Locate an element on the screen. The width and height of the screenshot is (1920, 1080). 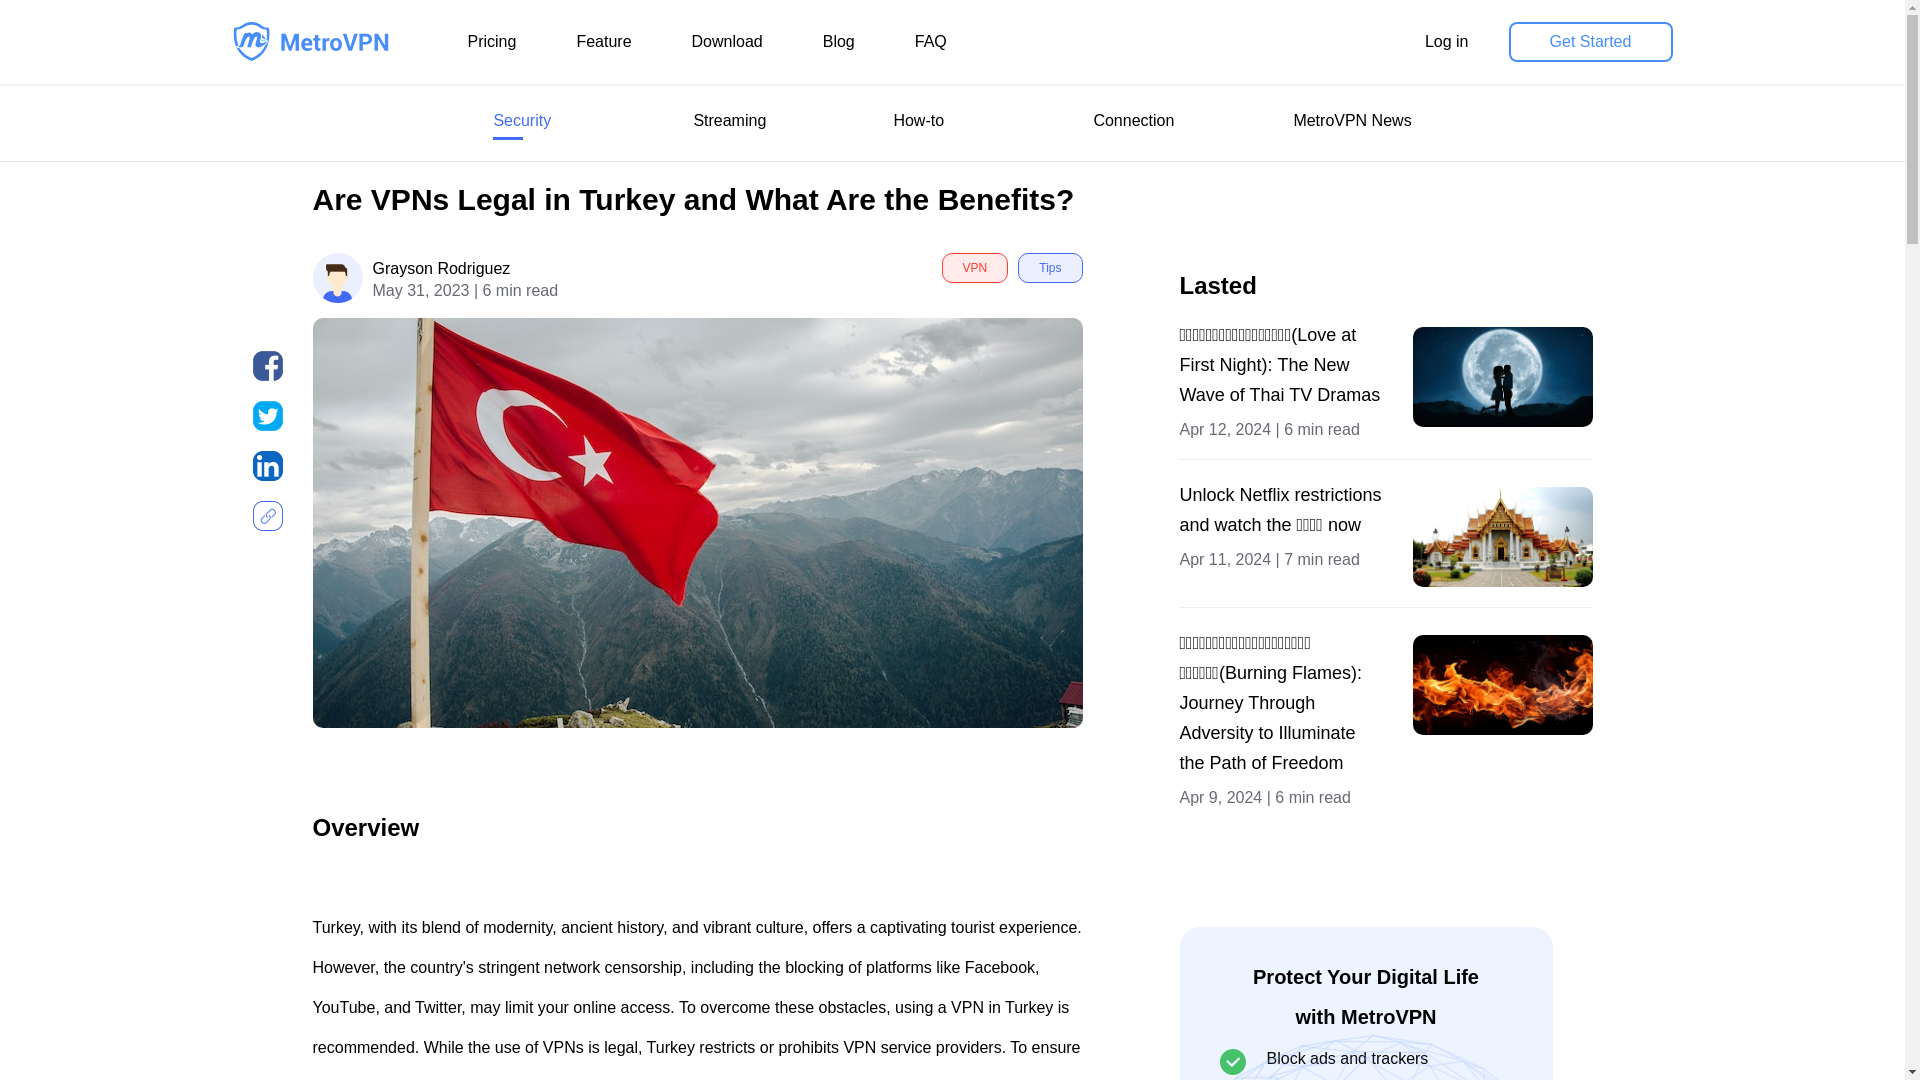
Download is located at coordinates (726, 41).